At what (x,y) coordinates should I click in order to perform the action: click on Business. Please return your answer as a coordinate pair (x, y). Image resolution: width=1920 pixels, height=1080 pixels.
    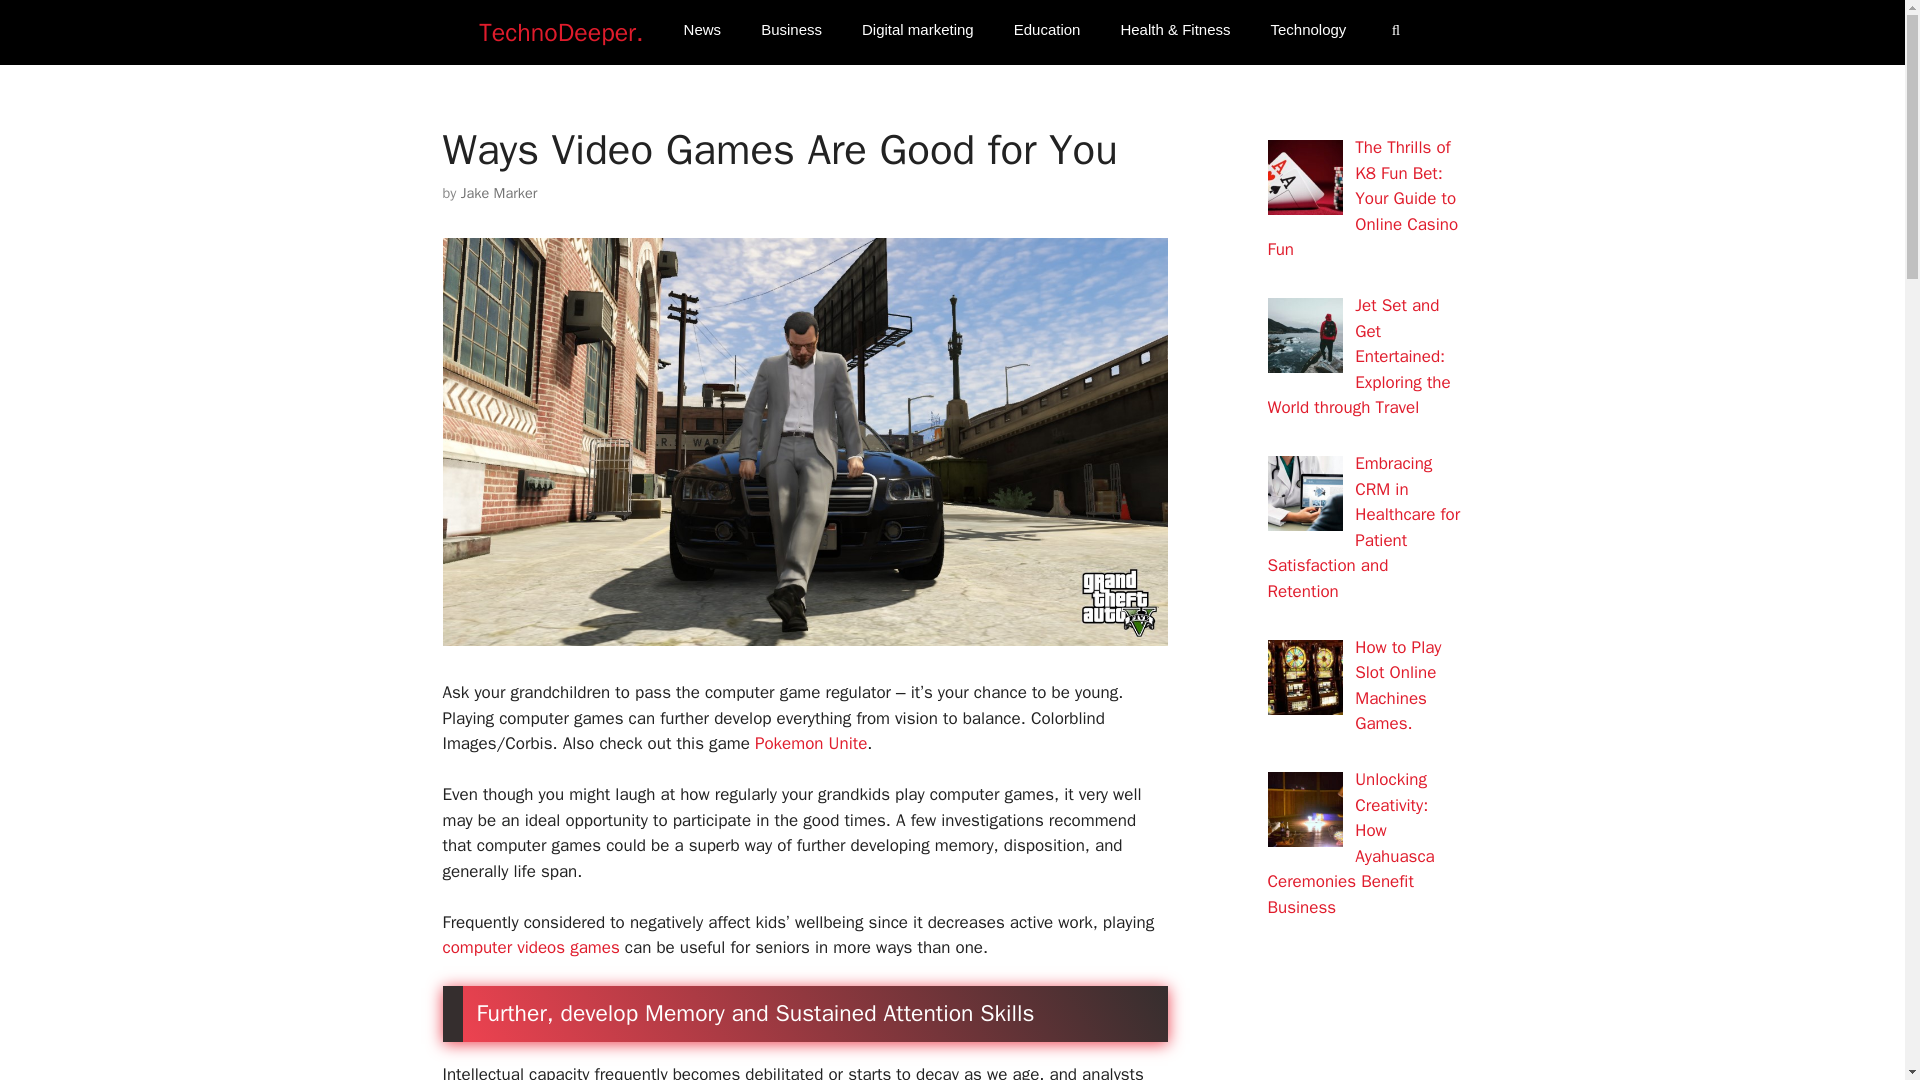
    Looking at the image, I should click on (792, 30).